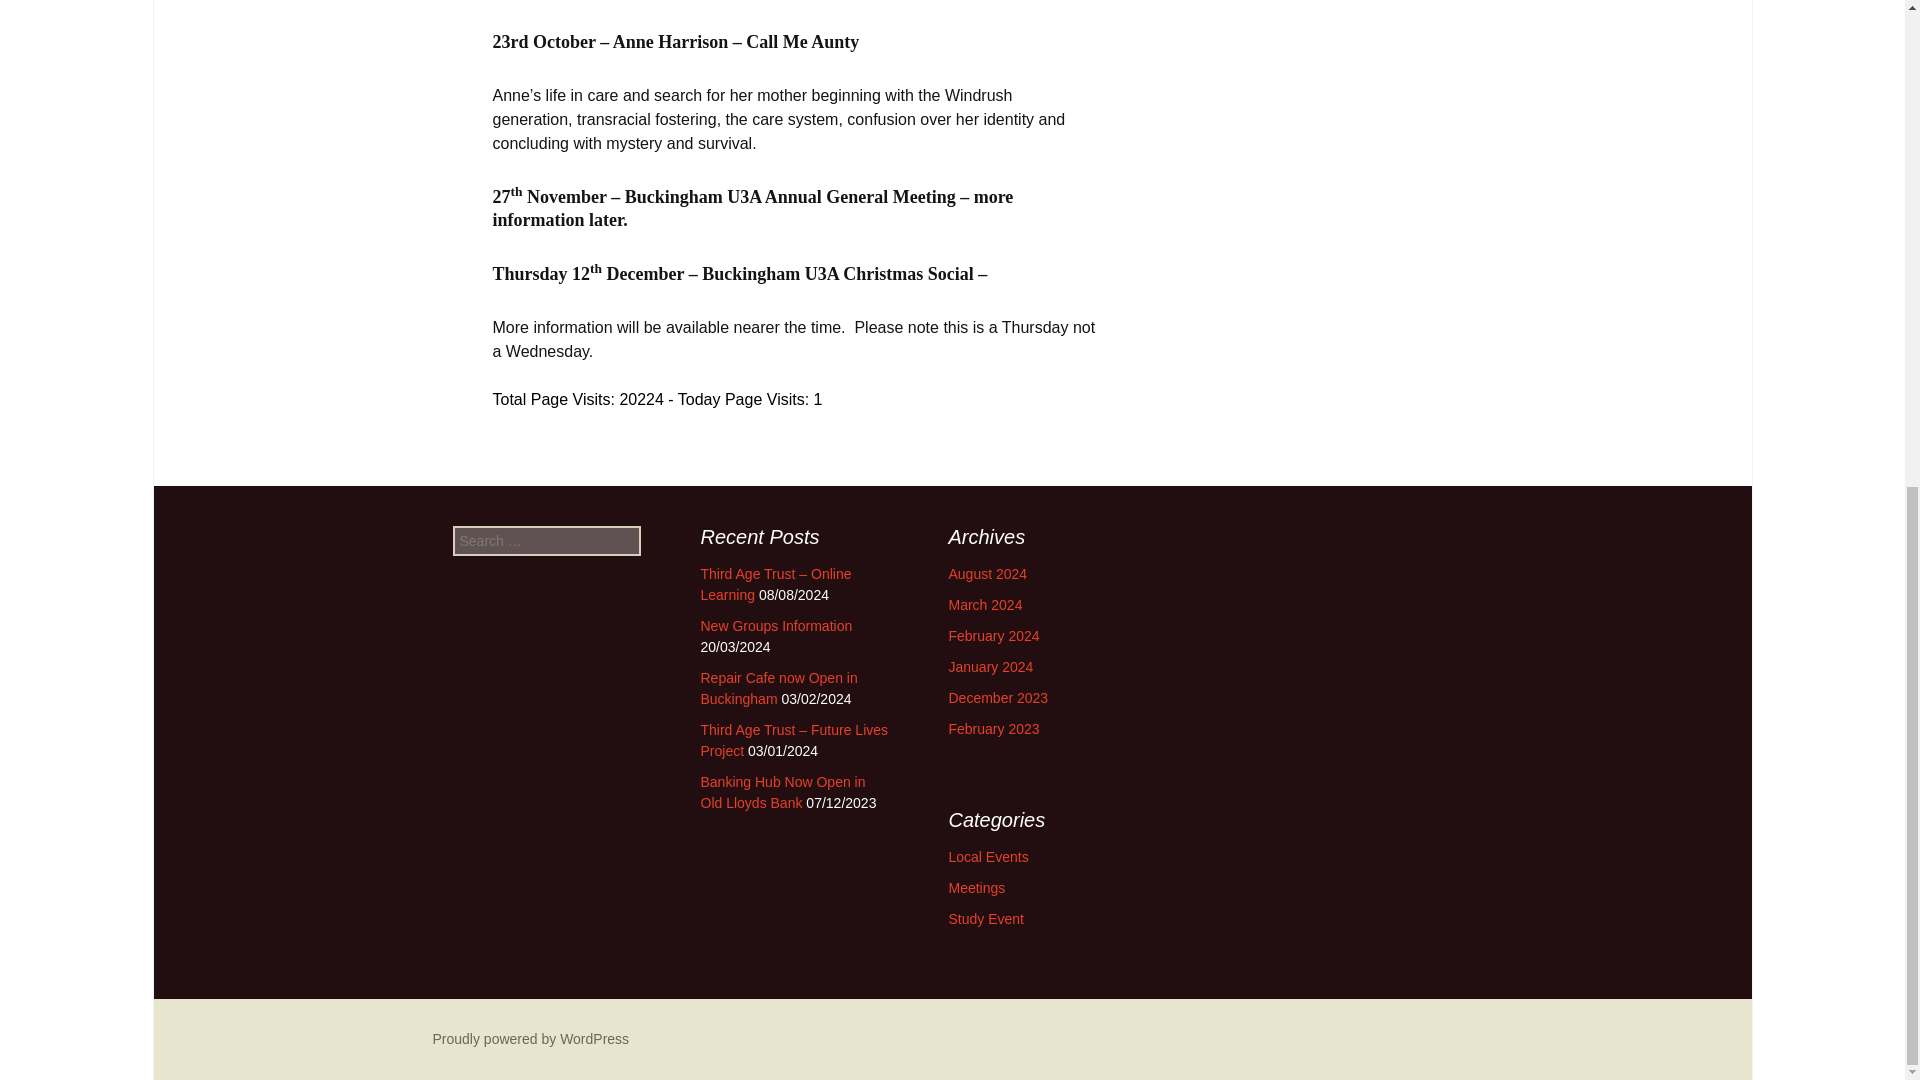 The width and height of the screenshot is (1920, 1080). What do you see at coordinates (993, 635) in the screenshot?
I see `February 2024` at bounding box center [993, 635].